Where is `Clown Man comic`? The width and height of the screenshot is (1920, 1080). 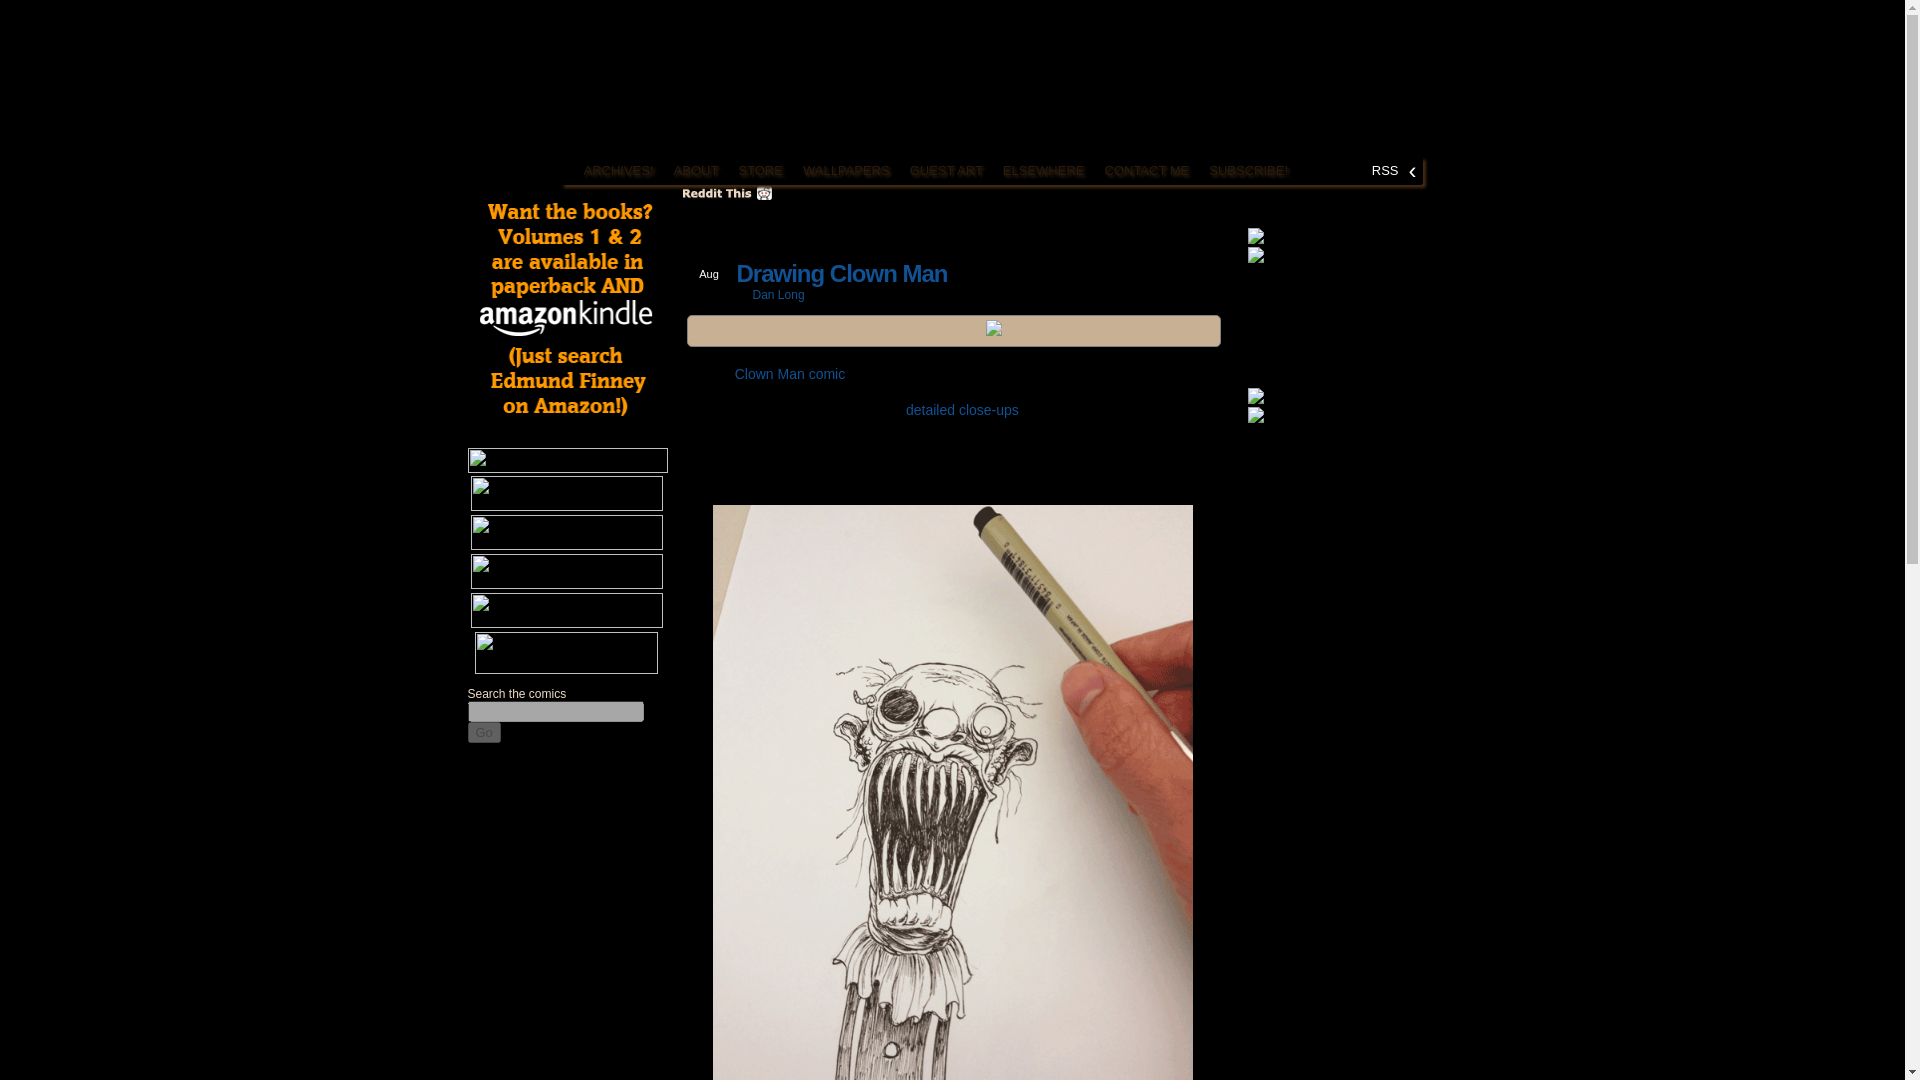 Clown Man comic is located at coordinates (790, 374).